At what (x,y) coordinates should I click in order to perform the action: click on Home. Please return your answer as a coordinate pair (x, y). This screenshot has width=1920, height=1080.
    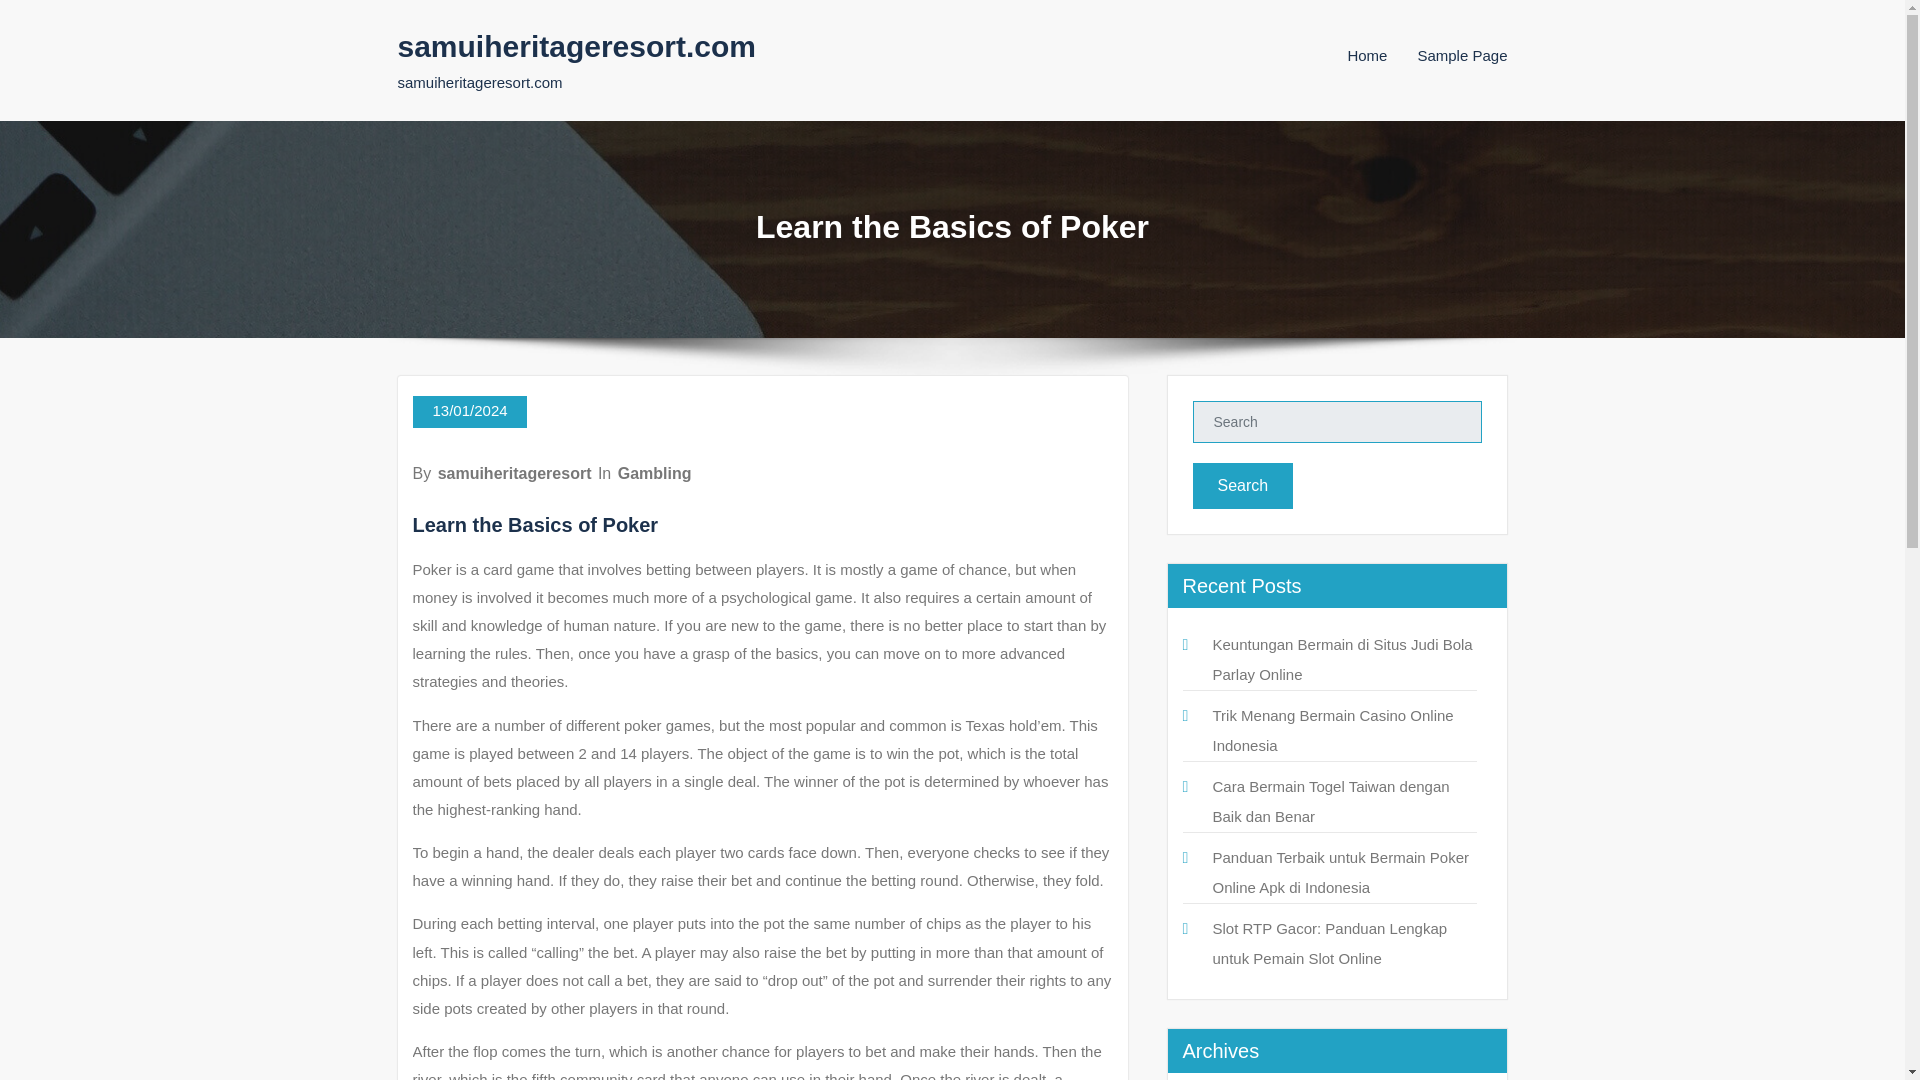
    Looking at the image, I should click on (1366, 55).